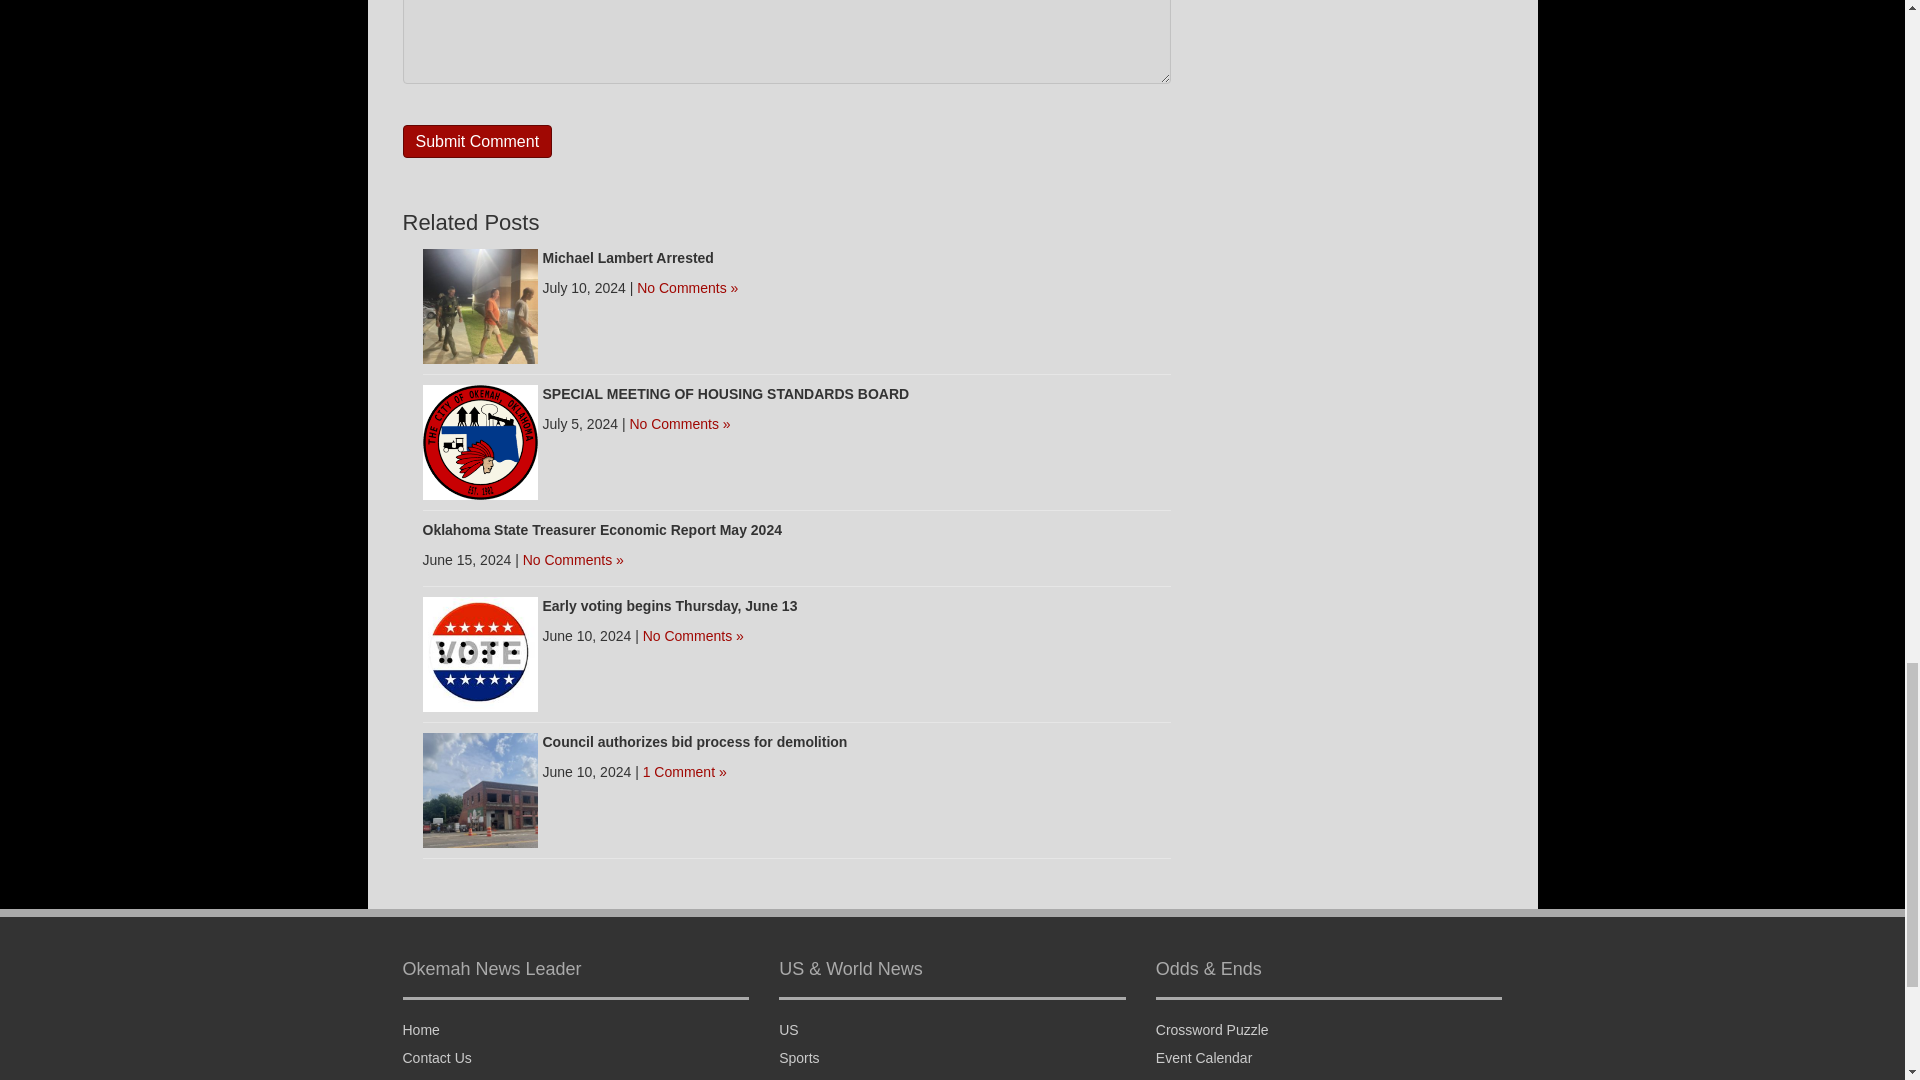 This screenshot has height=1080, width=1920. Describe the element at coordinates (694, 742) in the screenshot. I see `Council authorizes bid process for demolition` at that location.